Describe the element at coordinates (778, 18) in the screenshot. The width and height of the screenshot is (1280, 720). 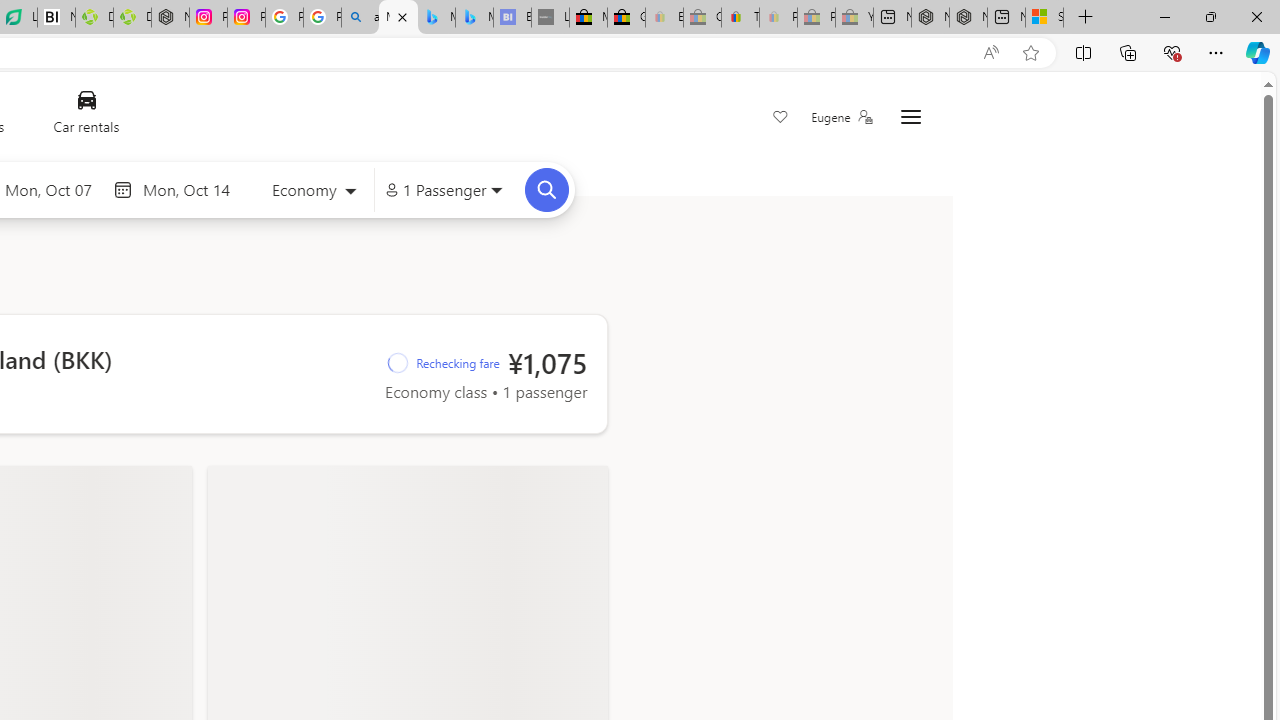
I see `Payments Terms of Use | eBay.com - Sleeping` at that location.